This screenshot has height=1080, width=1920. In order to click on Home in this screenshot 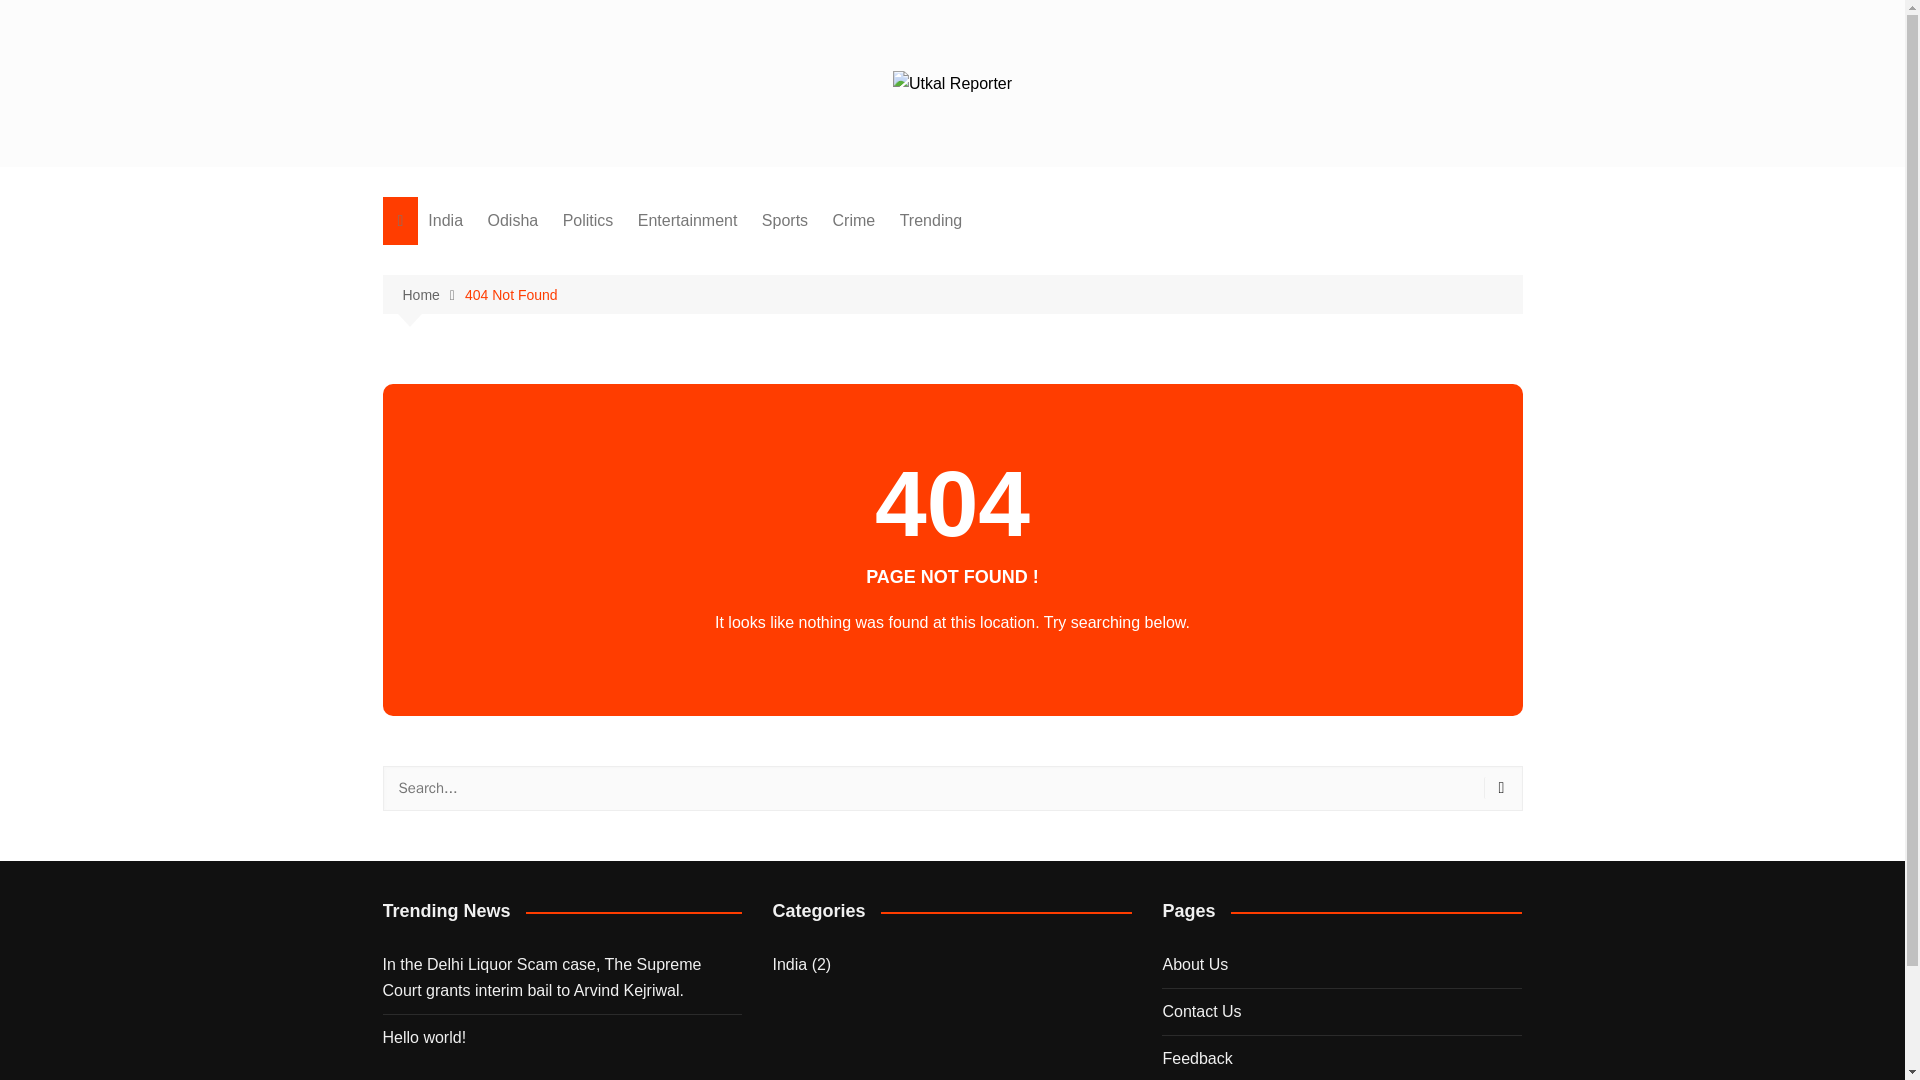, I will do `click(432, 295)`.